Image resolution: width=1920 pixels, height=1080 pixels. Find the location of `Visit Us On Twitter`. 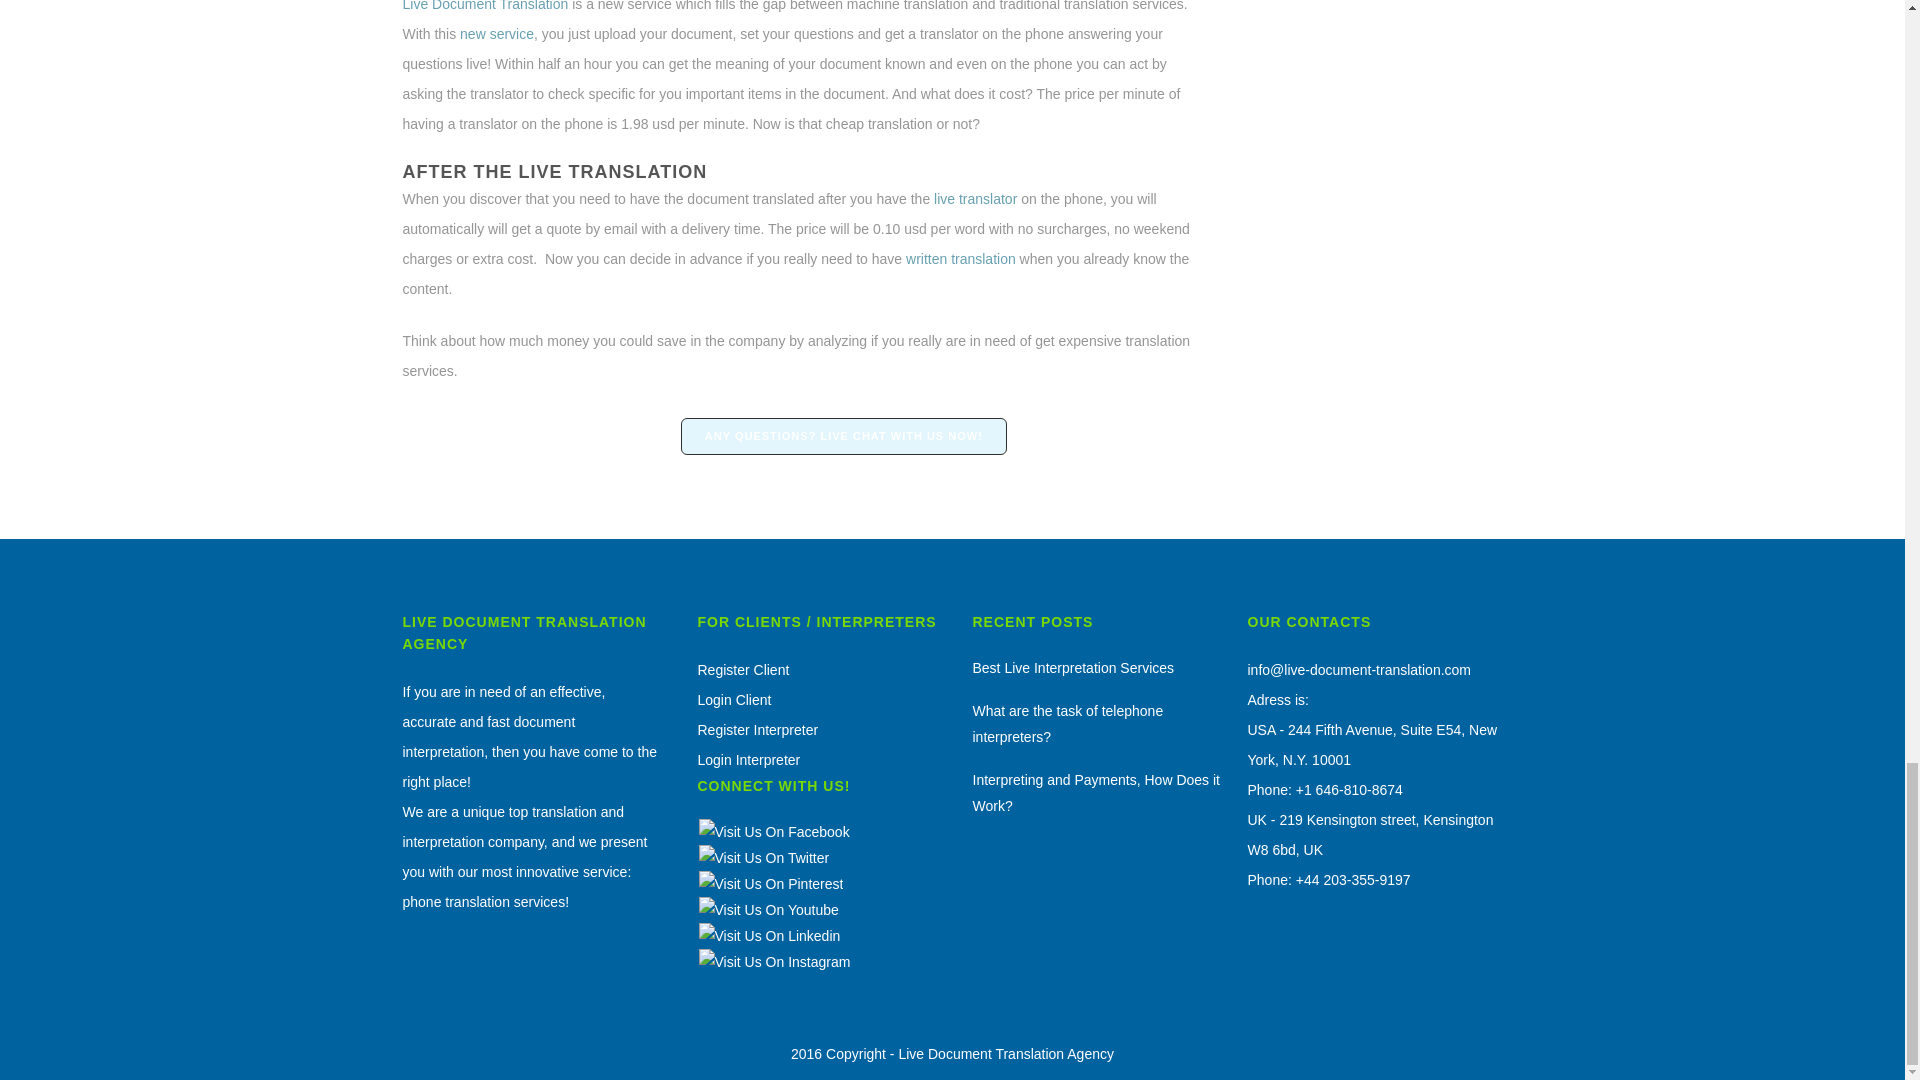

Visit Us On Twitter is located at coordinates (764, 858).